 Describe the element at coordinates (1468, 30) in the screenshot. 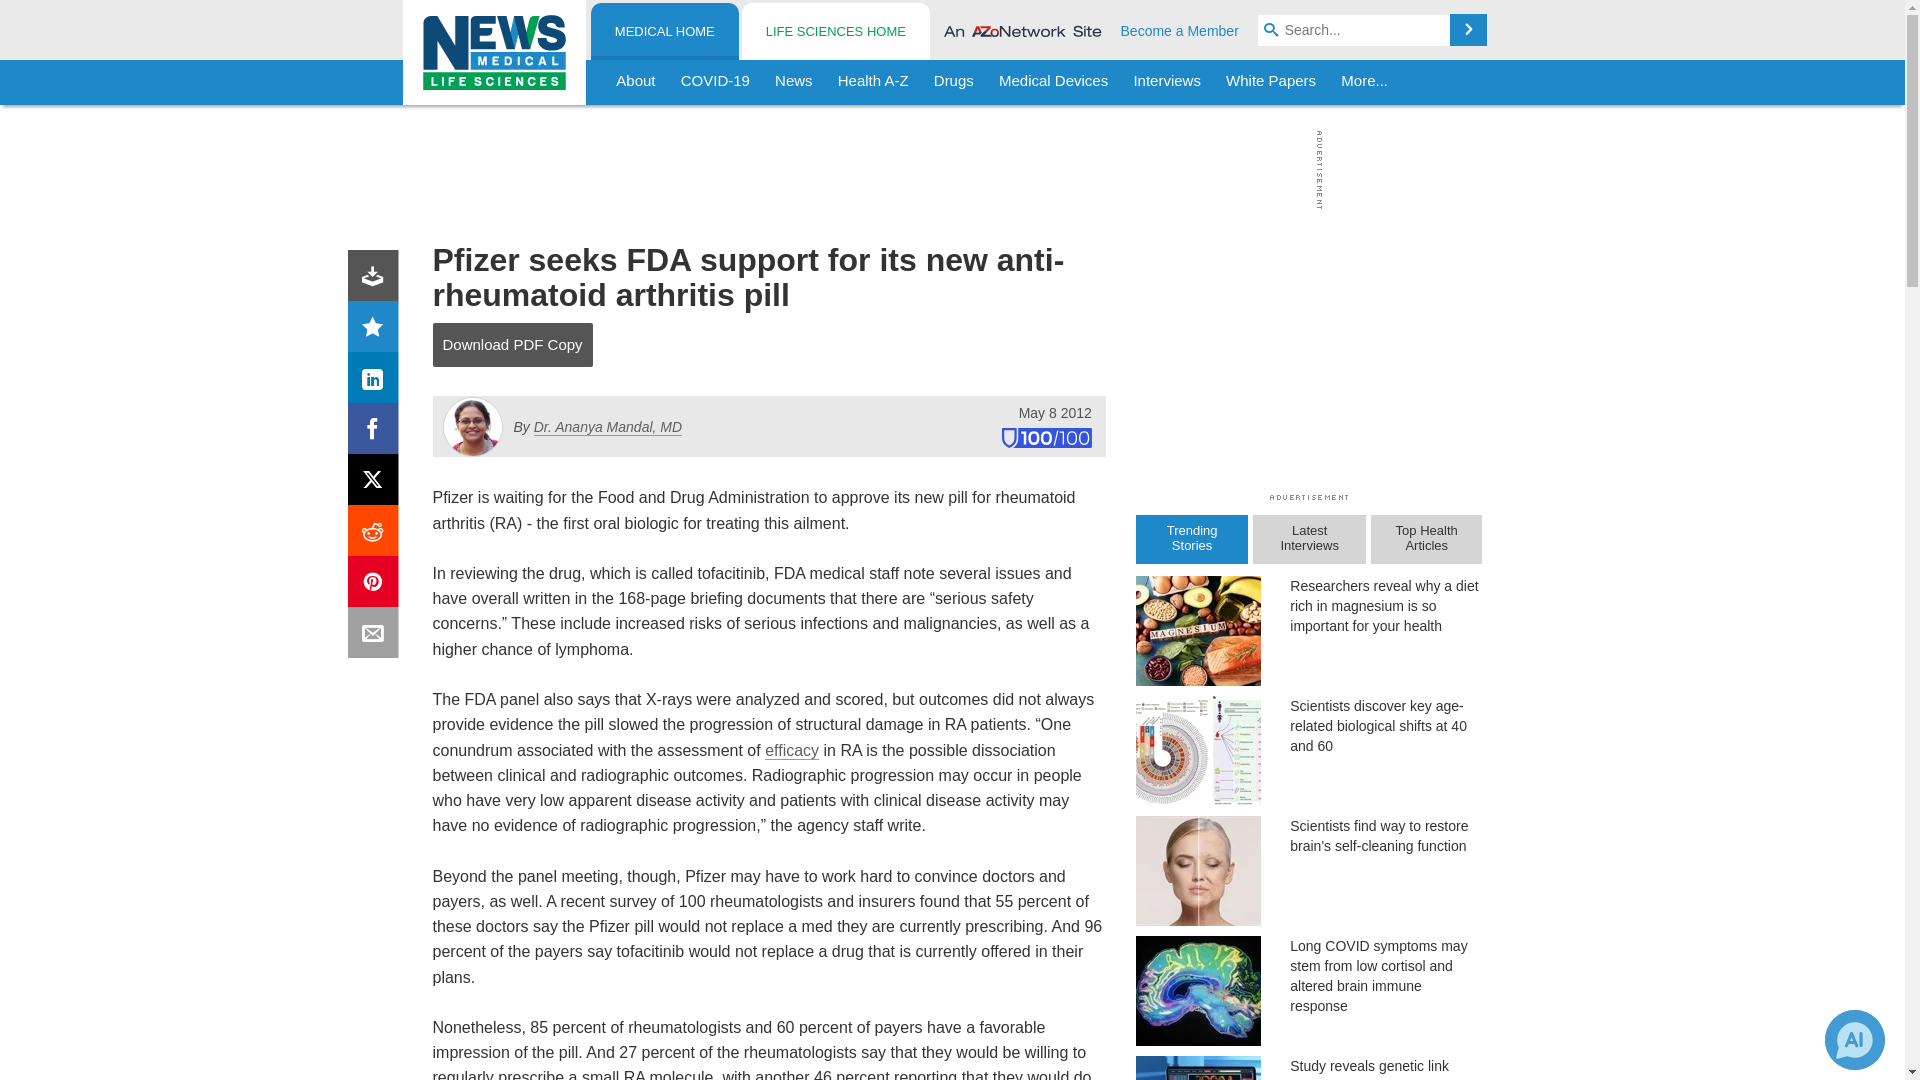

I see `Search` at that location.